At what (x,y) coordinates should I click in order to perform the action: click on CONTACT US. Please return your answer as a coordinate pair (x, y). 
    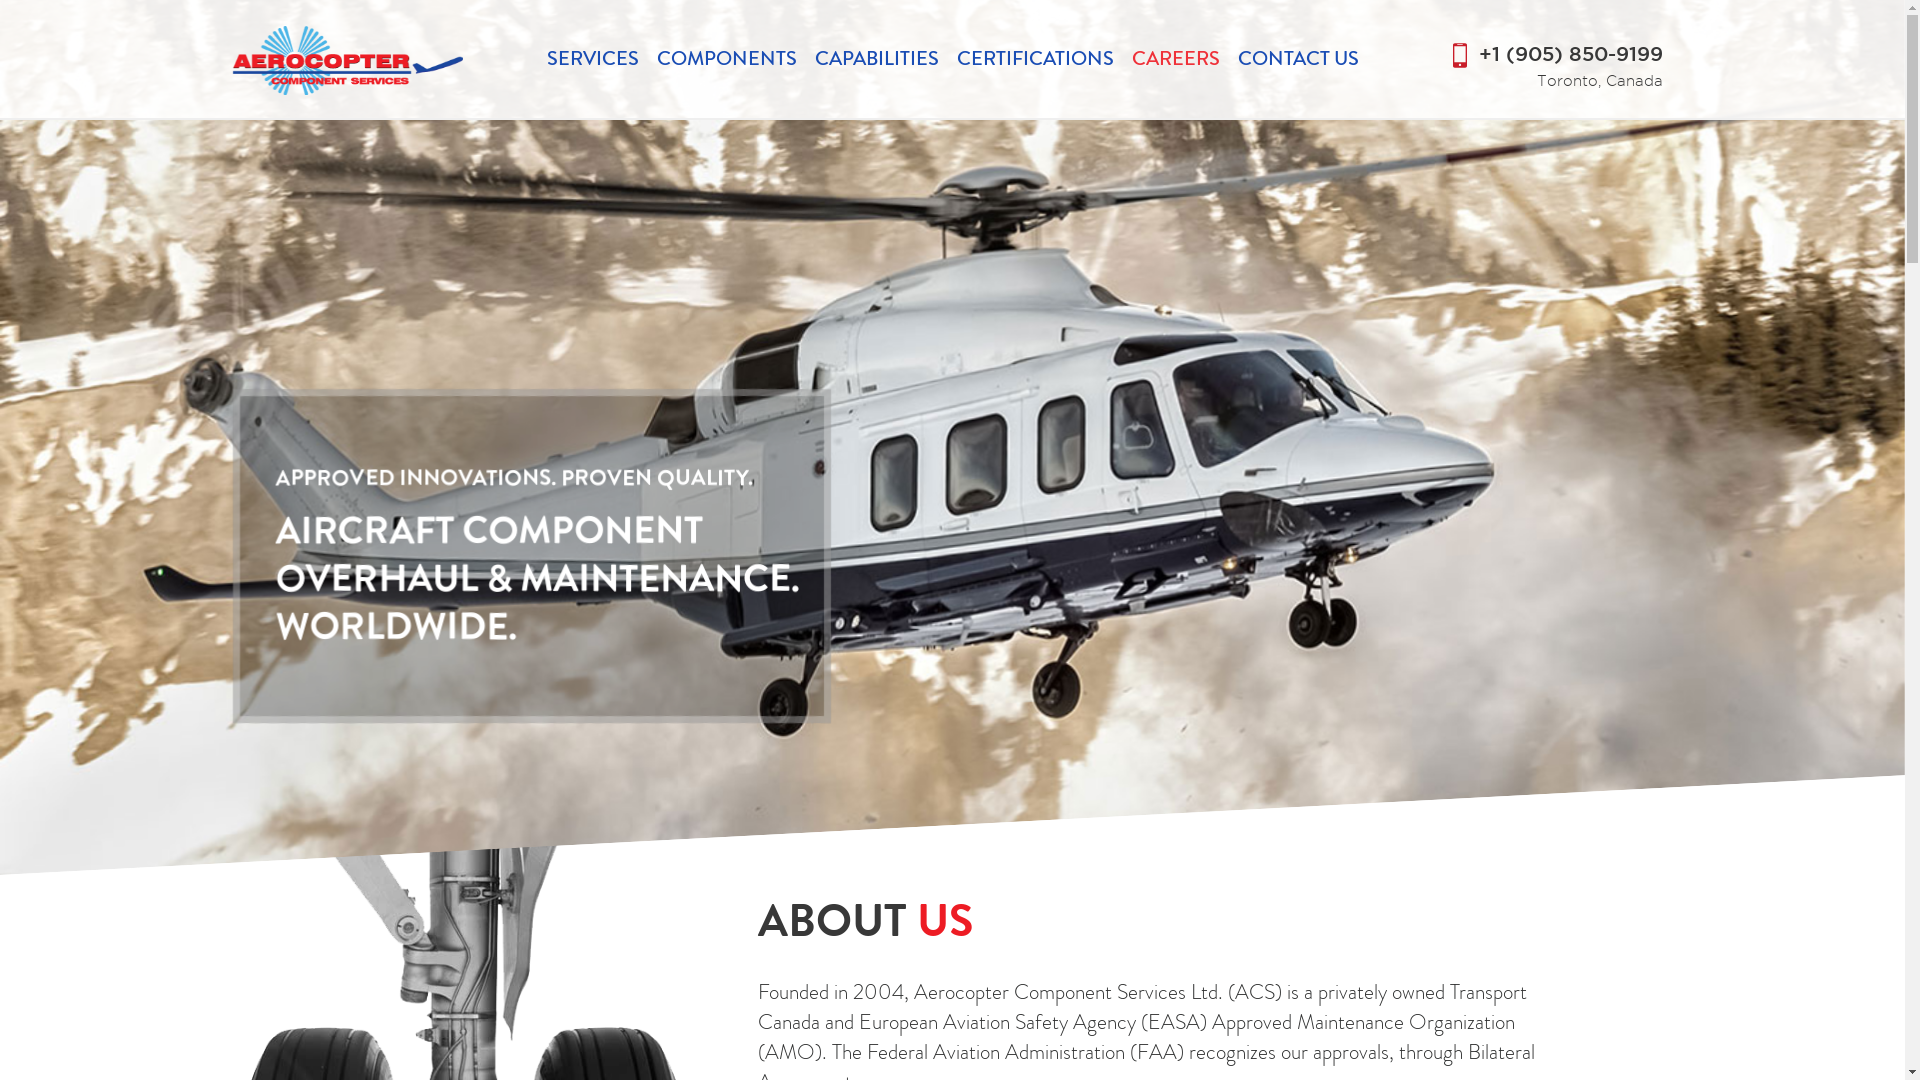
    Looking at the image, I should click on (1298, 58).